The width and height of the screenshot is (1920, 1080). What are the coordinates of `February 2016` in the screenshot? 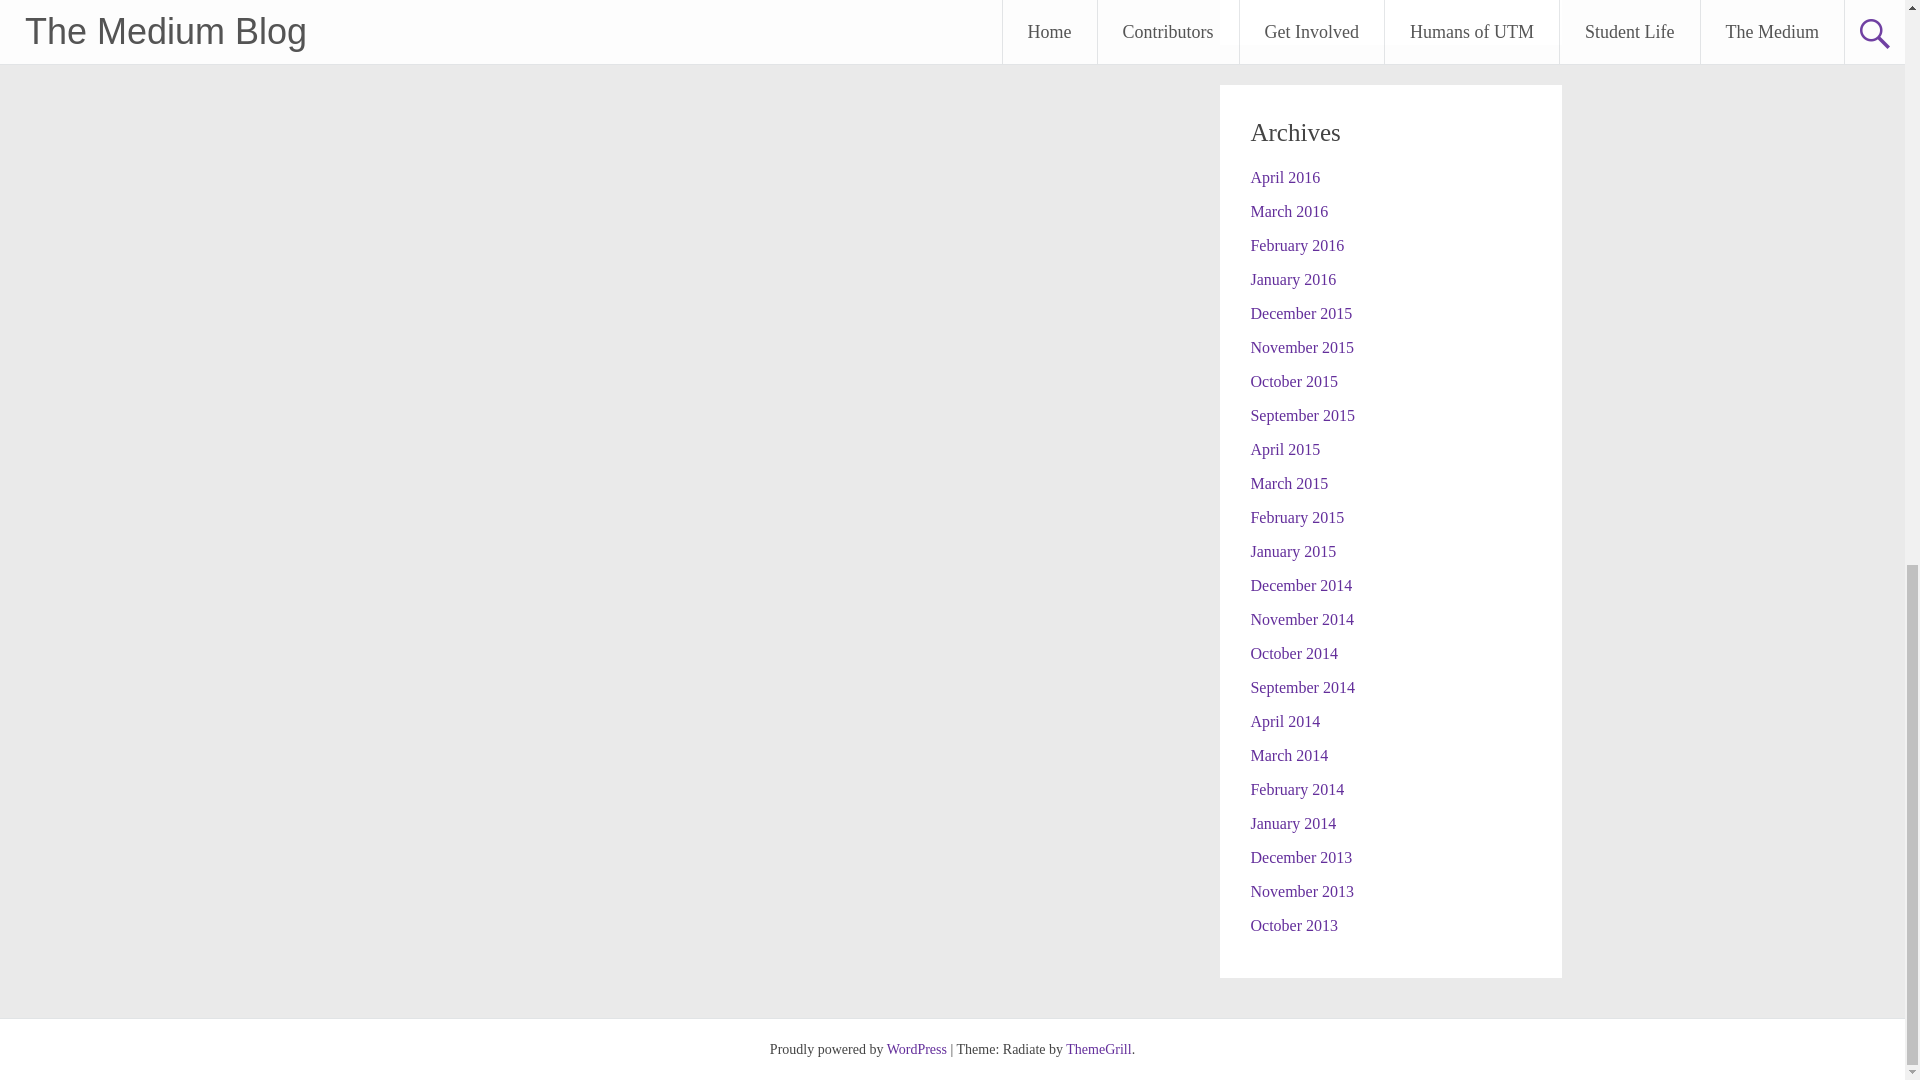 It's located at (1296, 244).